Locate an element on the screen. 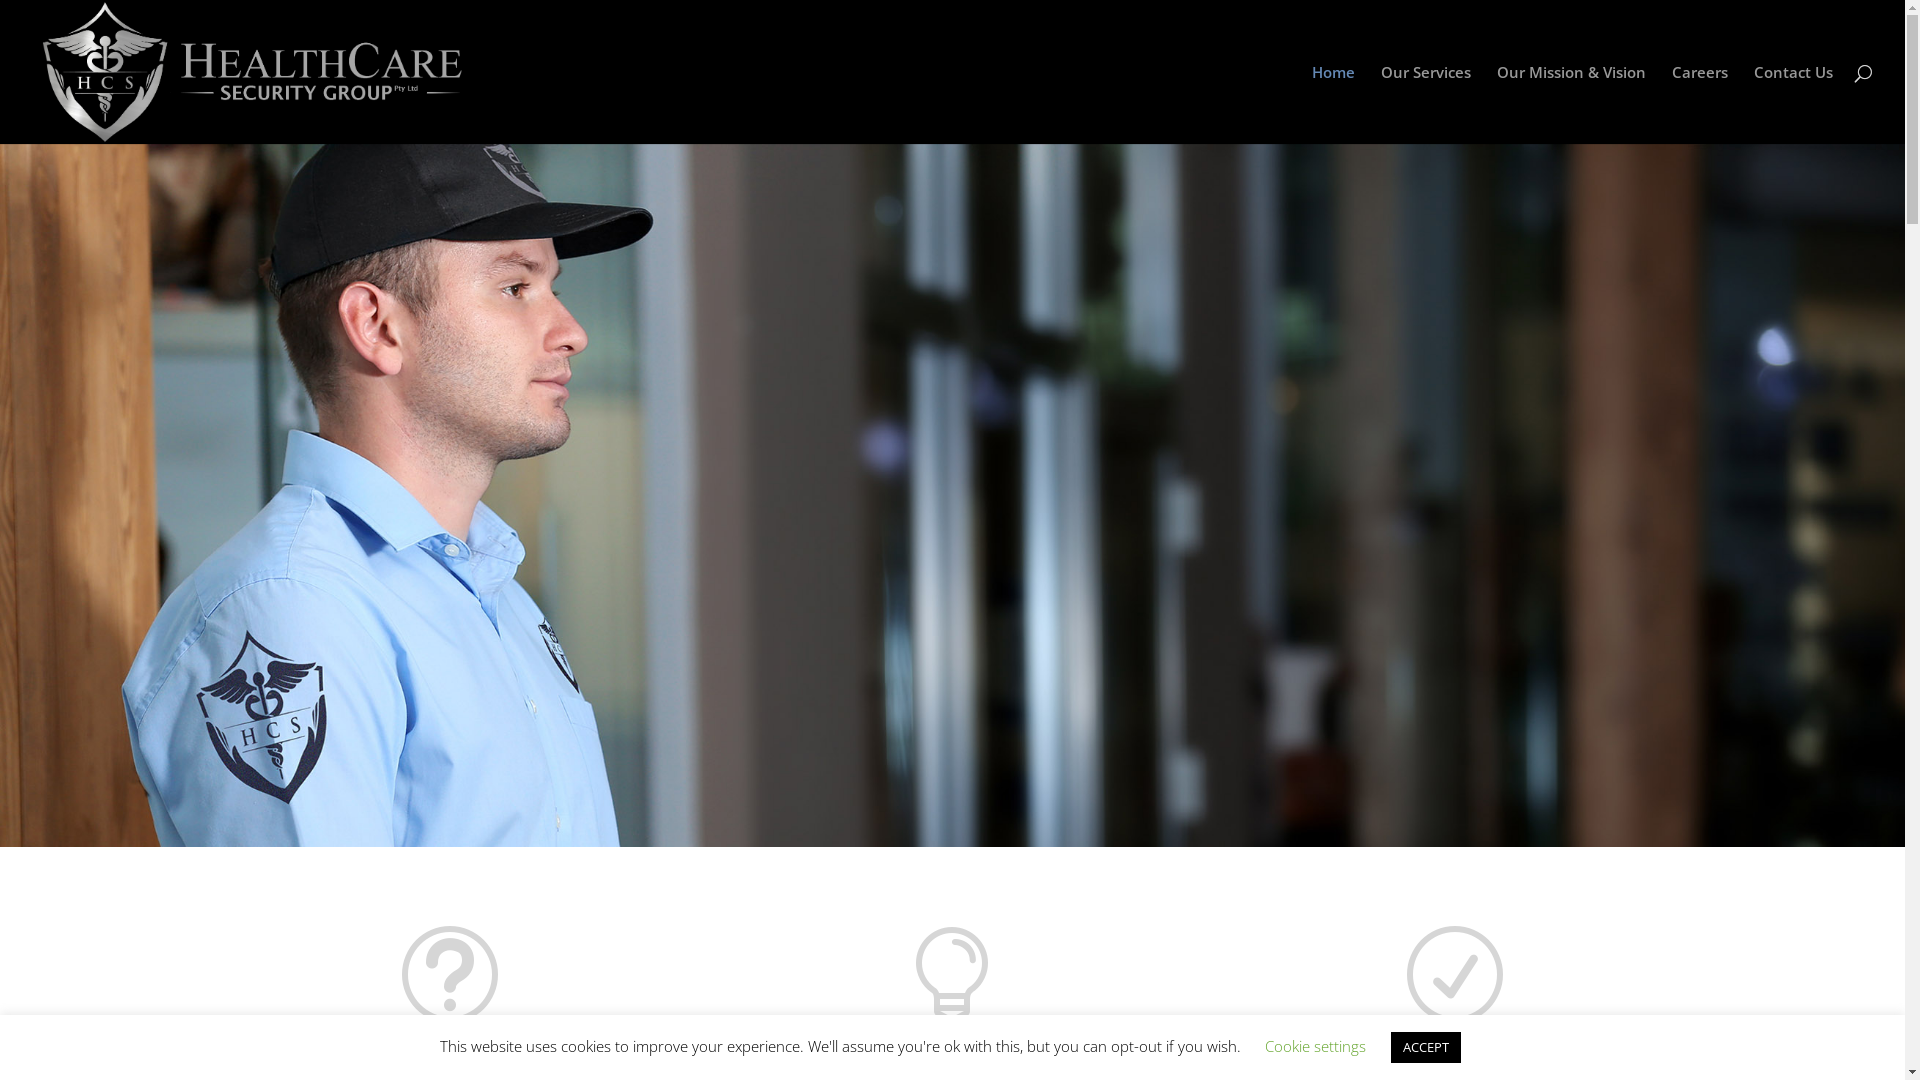  Contact Us is located at coordinates (1794, 104).